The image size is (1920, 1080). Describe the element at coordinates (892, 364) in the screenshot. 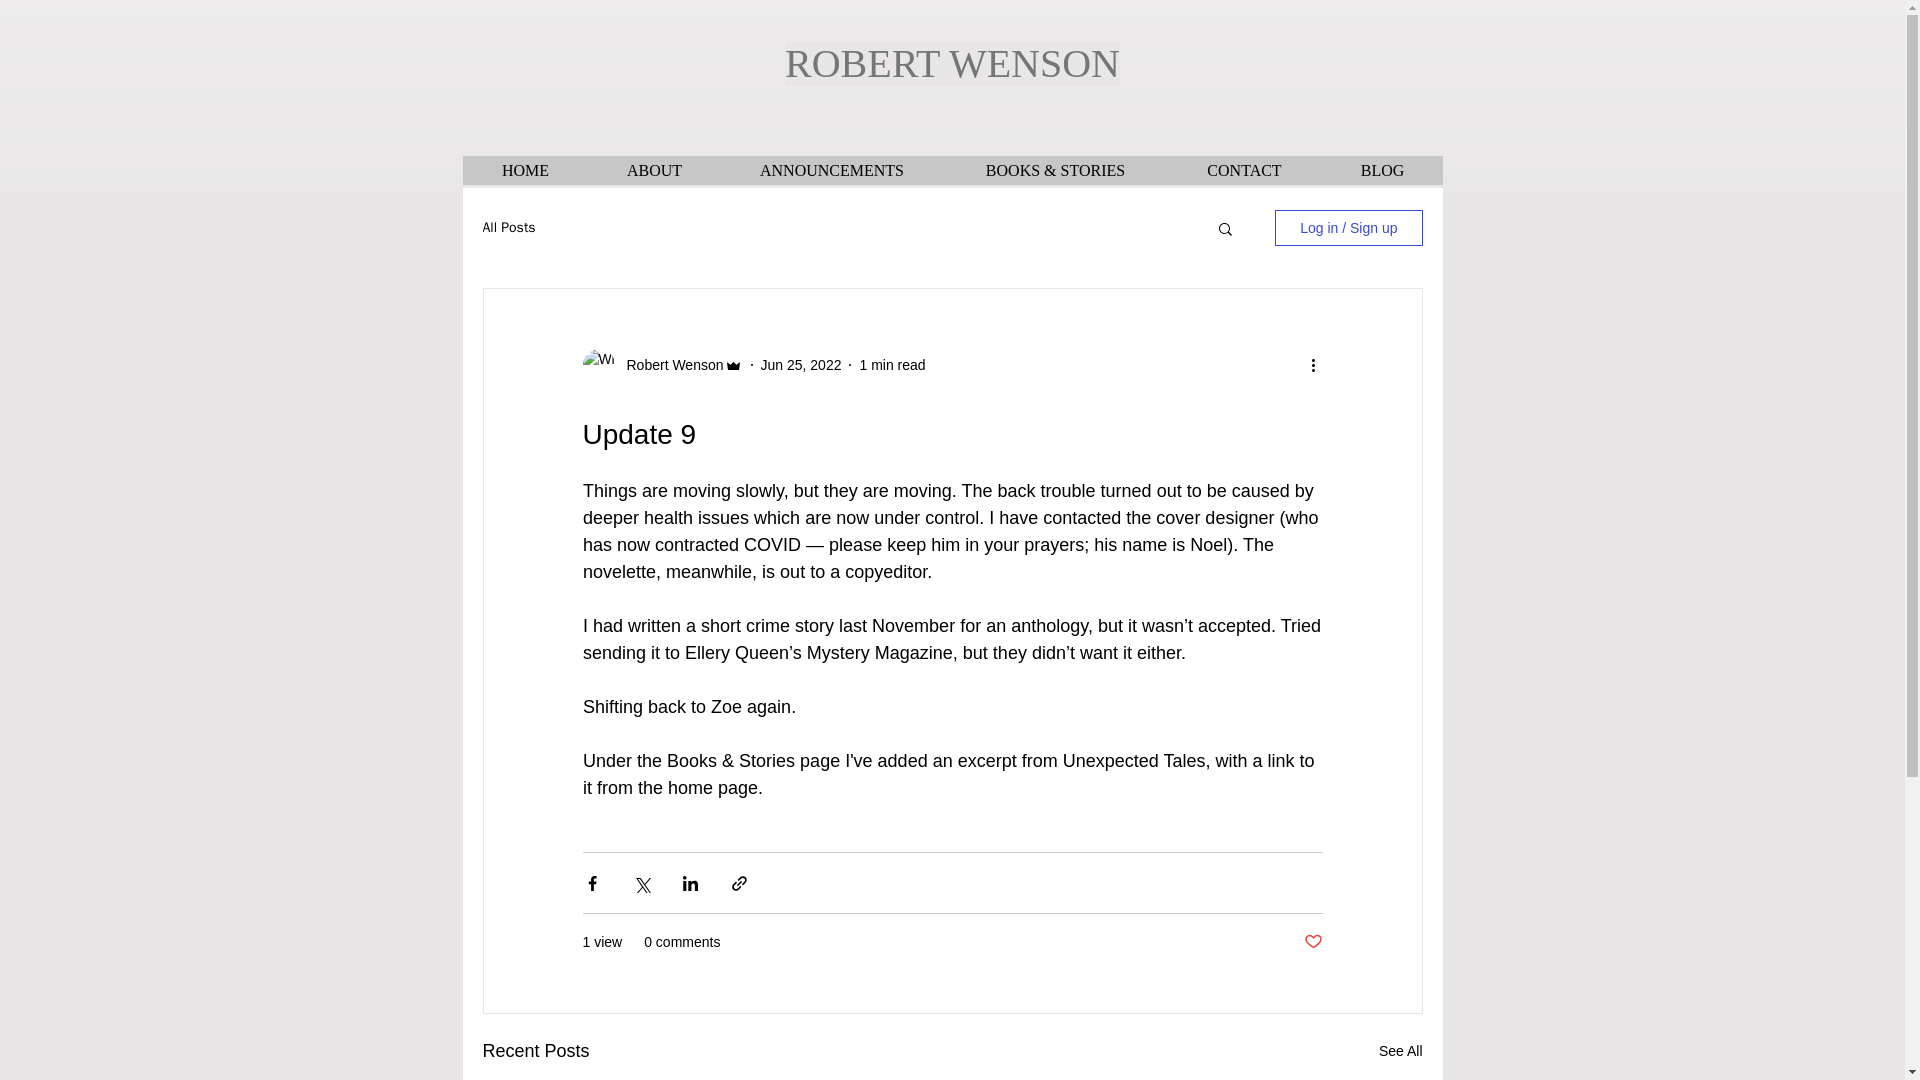

I see `1 min read` at that location.